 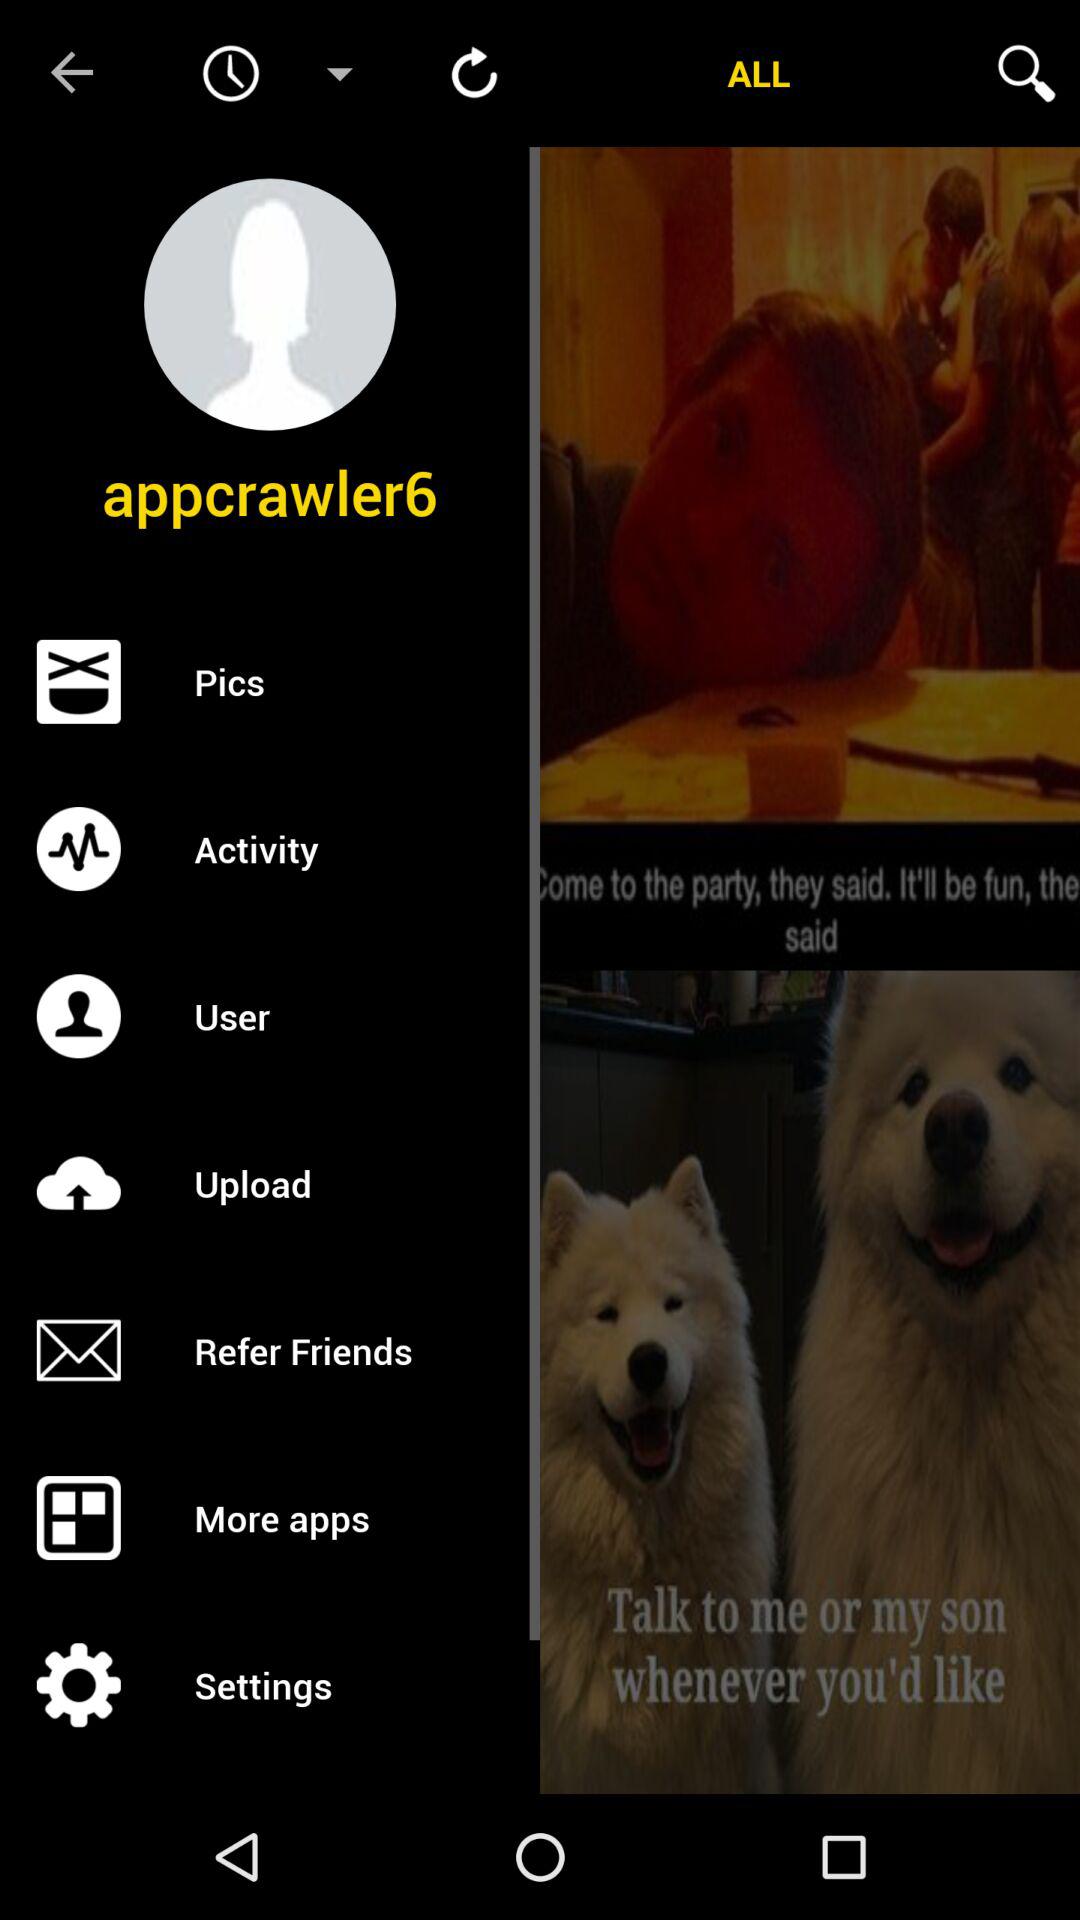 What do you see at coordinates (270, 304) in the screenshot?
I see `go to the person 's profile` at bounding box center [270, 304].